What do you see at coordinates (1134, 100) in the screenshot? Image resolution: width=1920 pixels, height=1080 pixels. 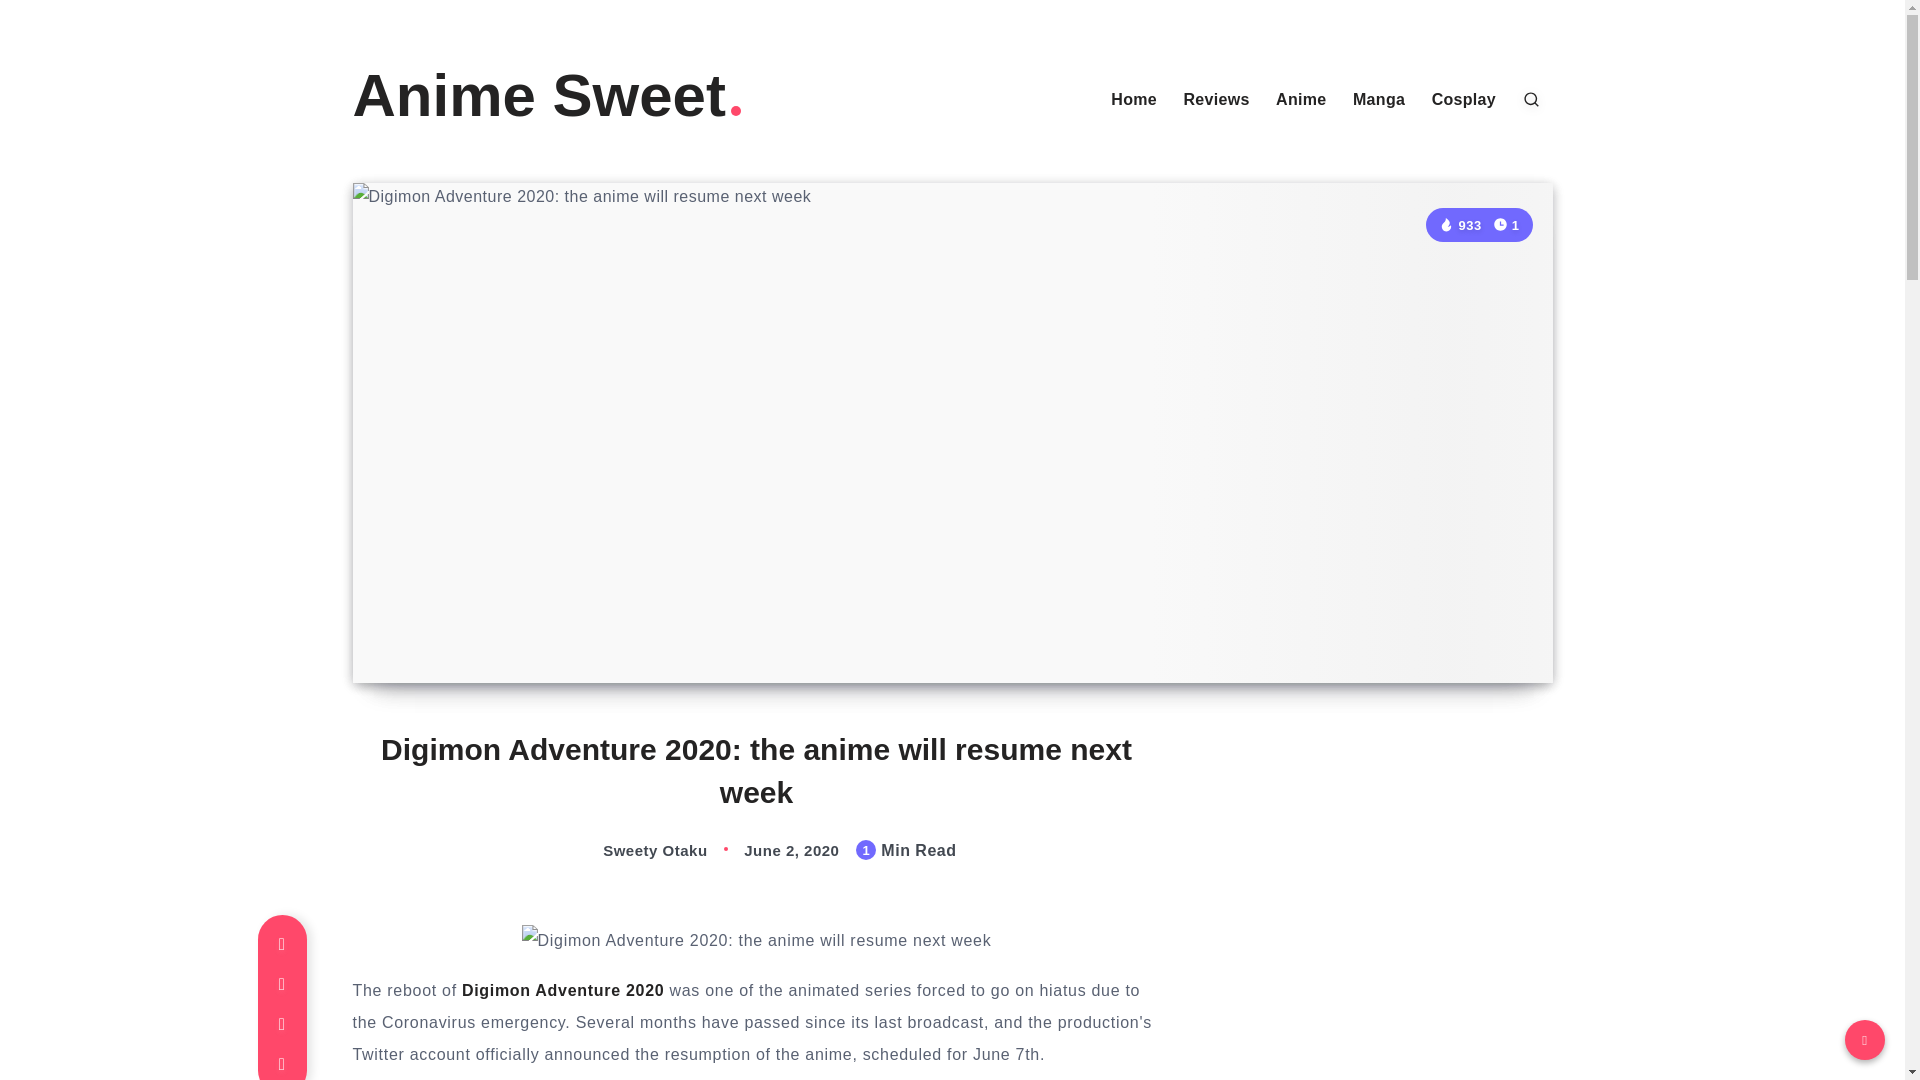 I see `Home` at bounding box center [1134, 100].